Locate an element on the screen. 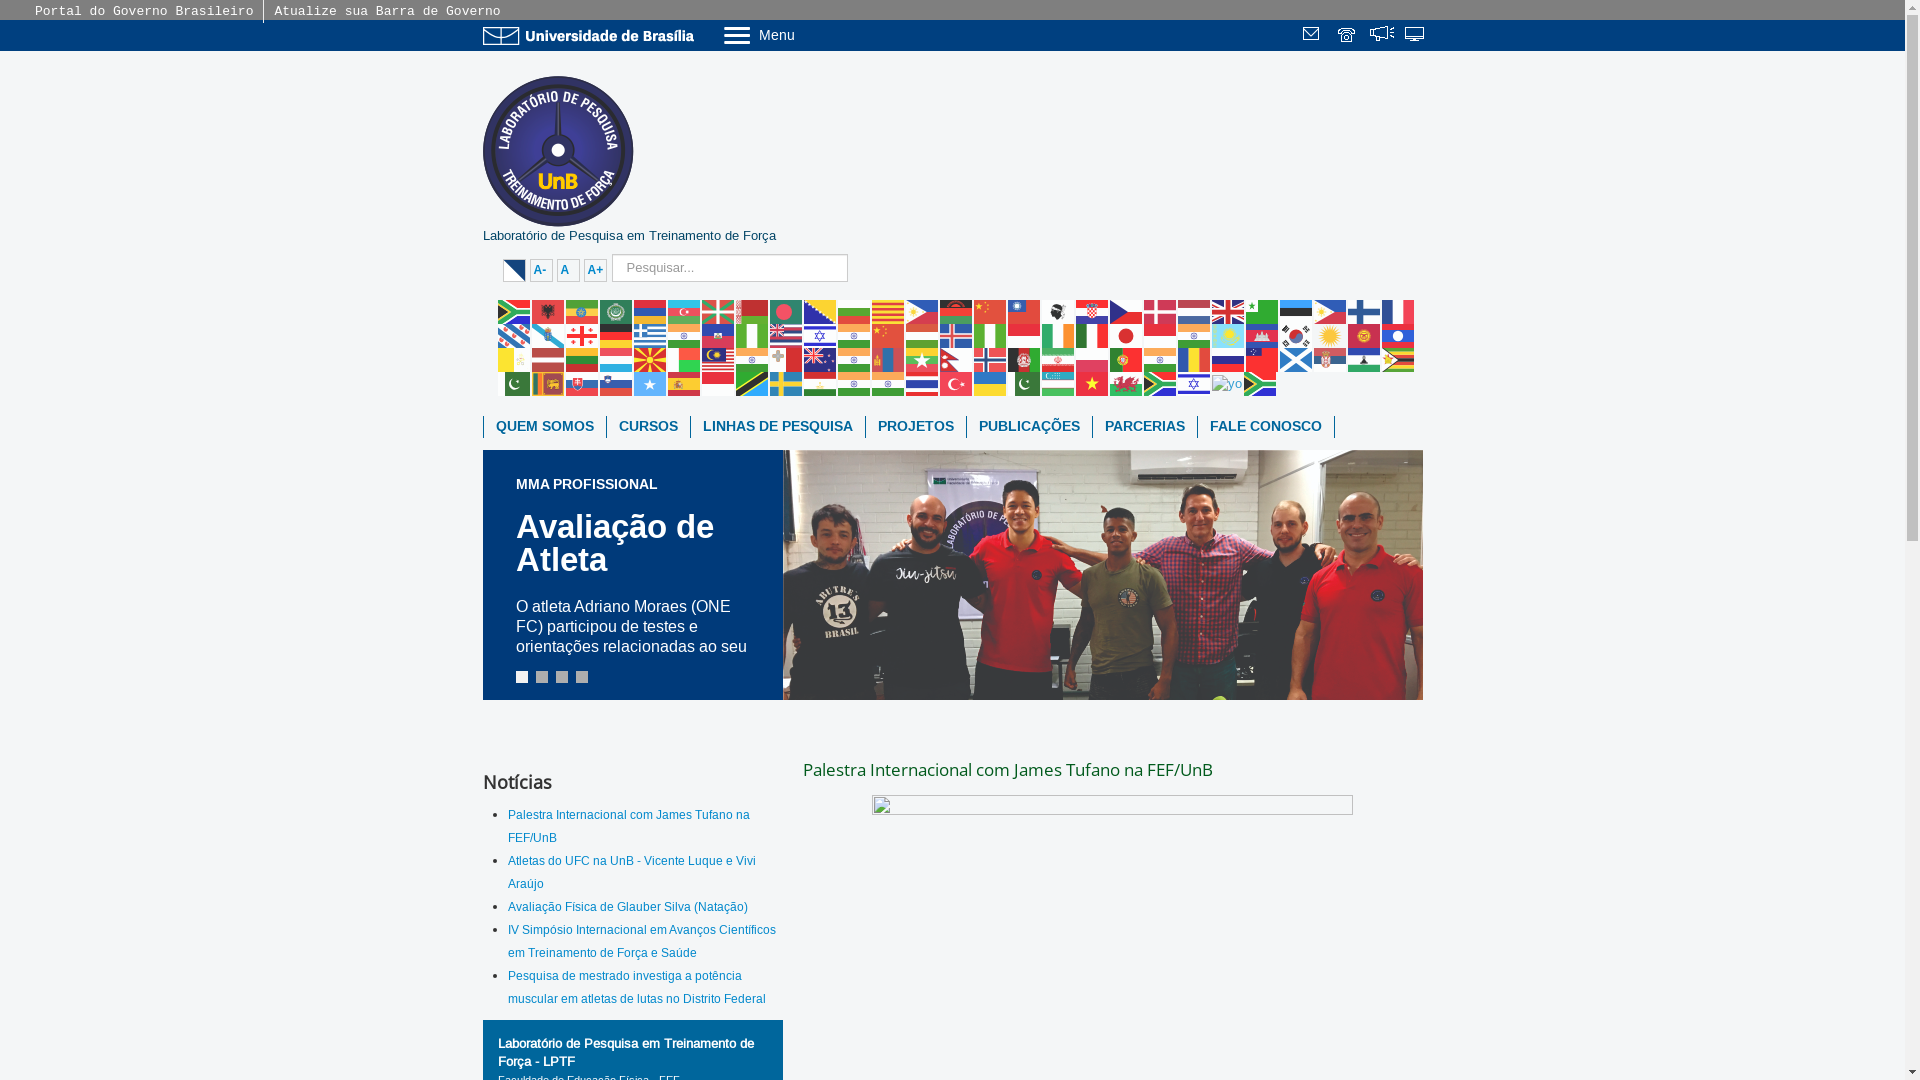 This screenshot has width=1920, height=1080. Basque is located at coordinates (719, 311).